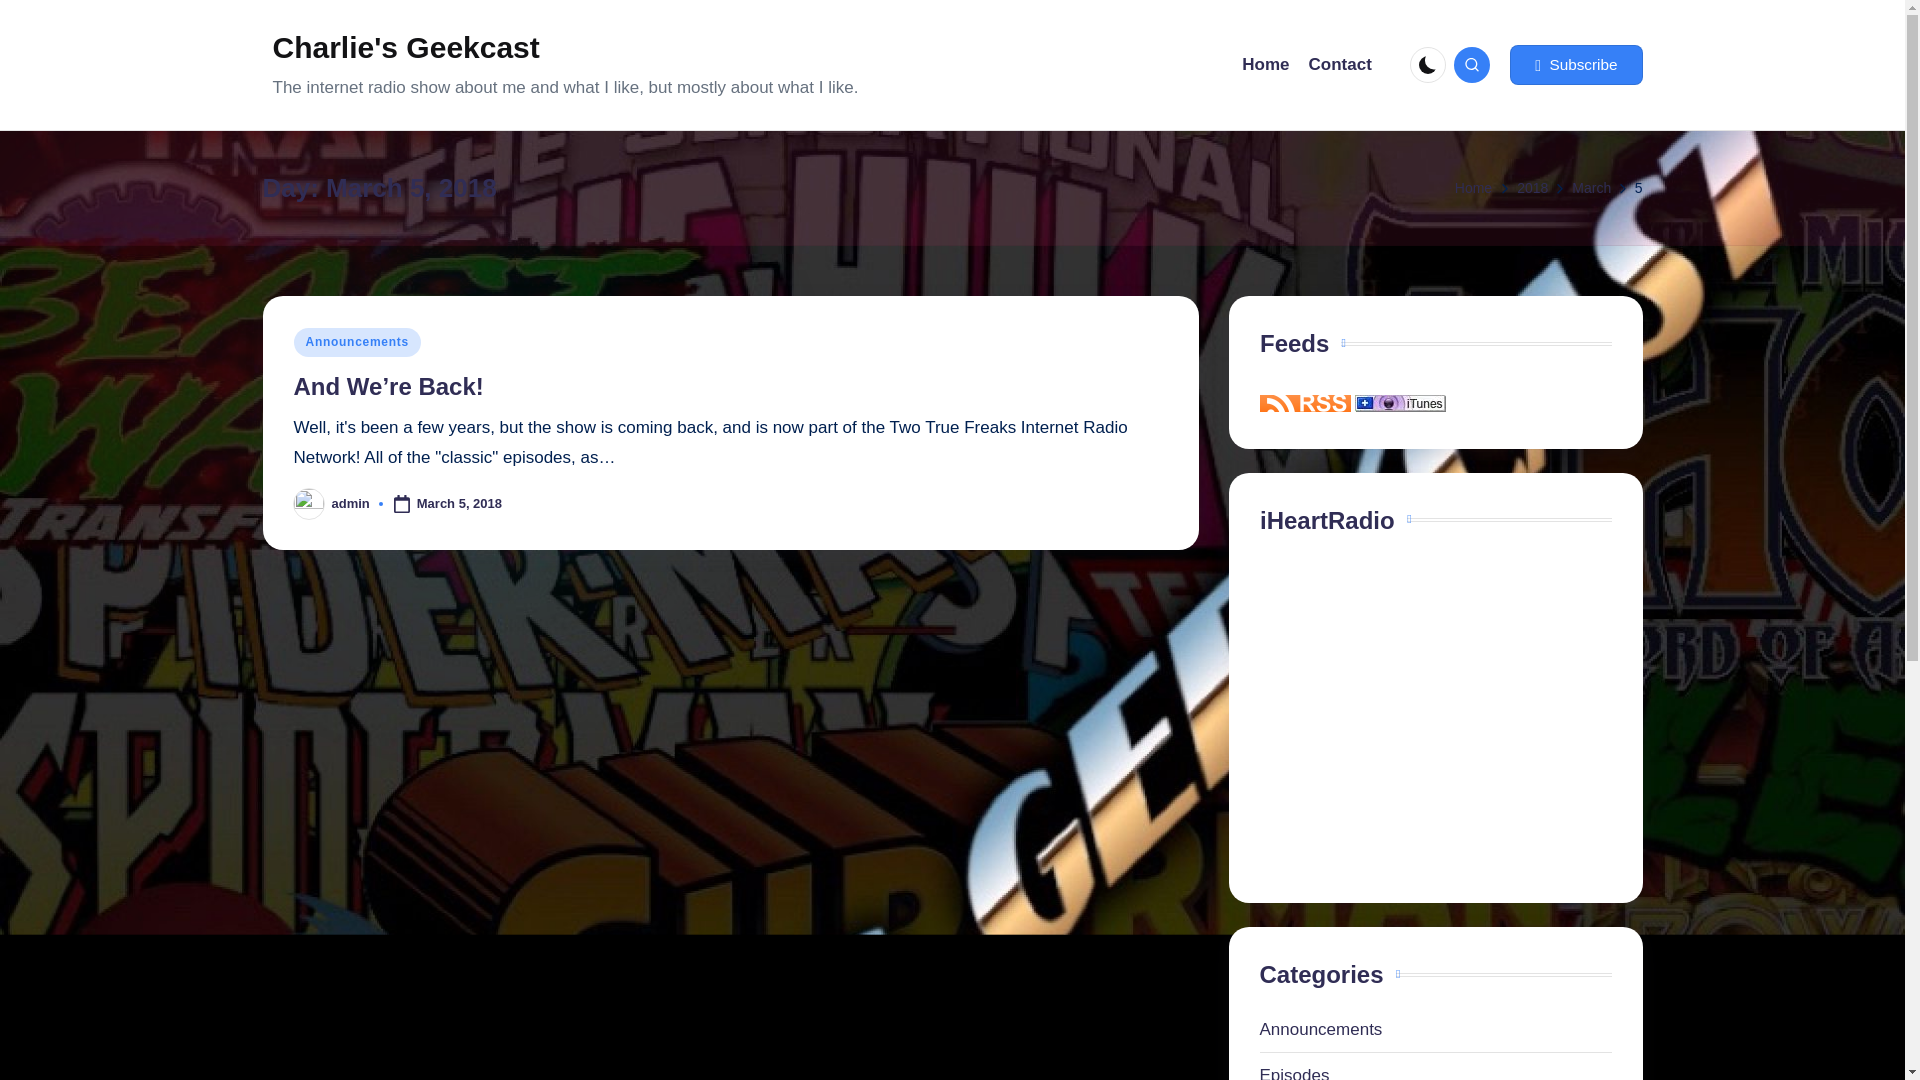 The width and height of the screenshot is (1920, 1080). I want to click on Home, so click(1265, 64).